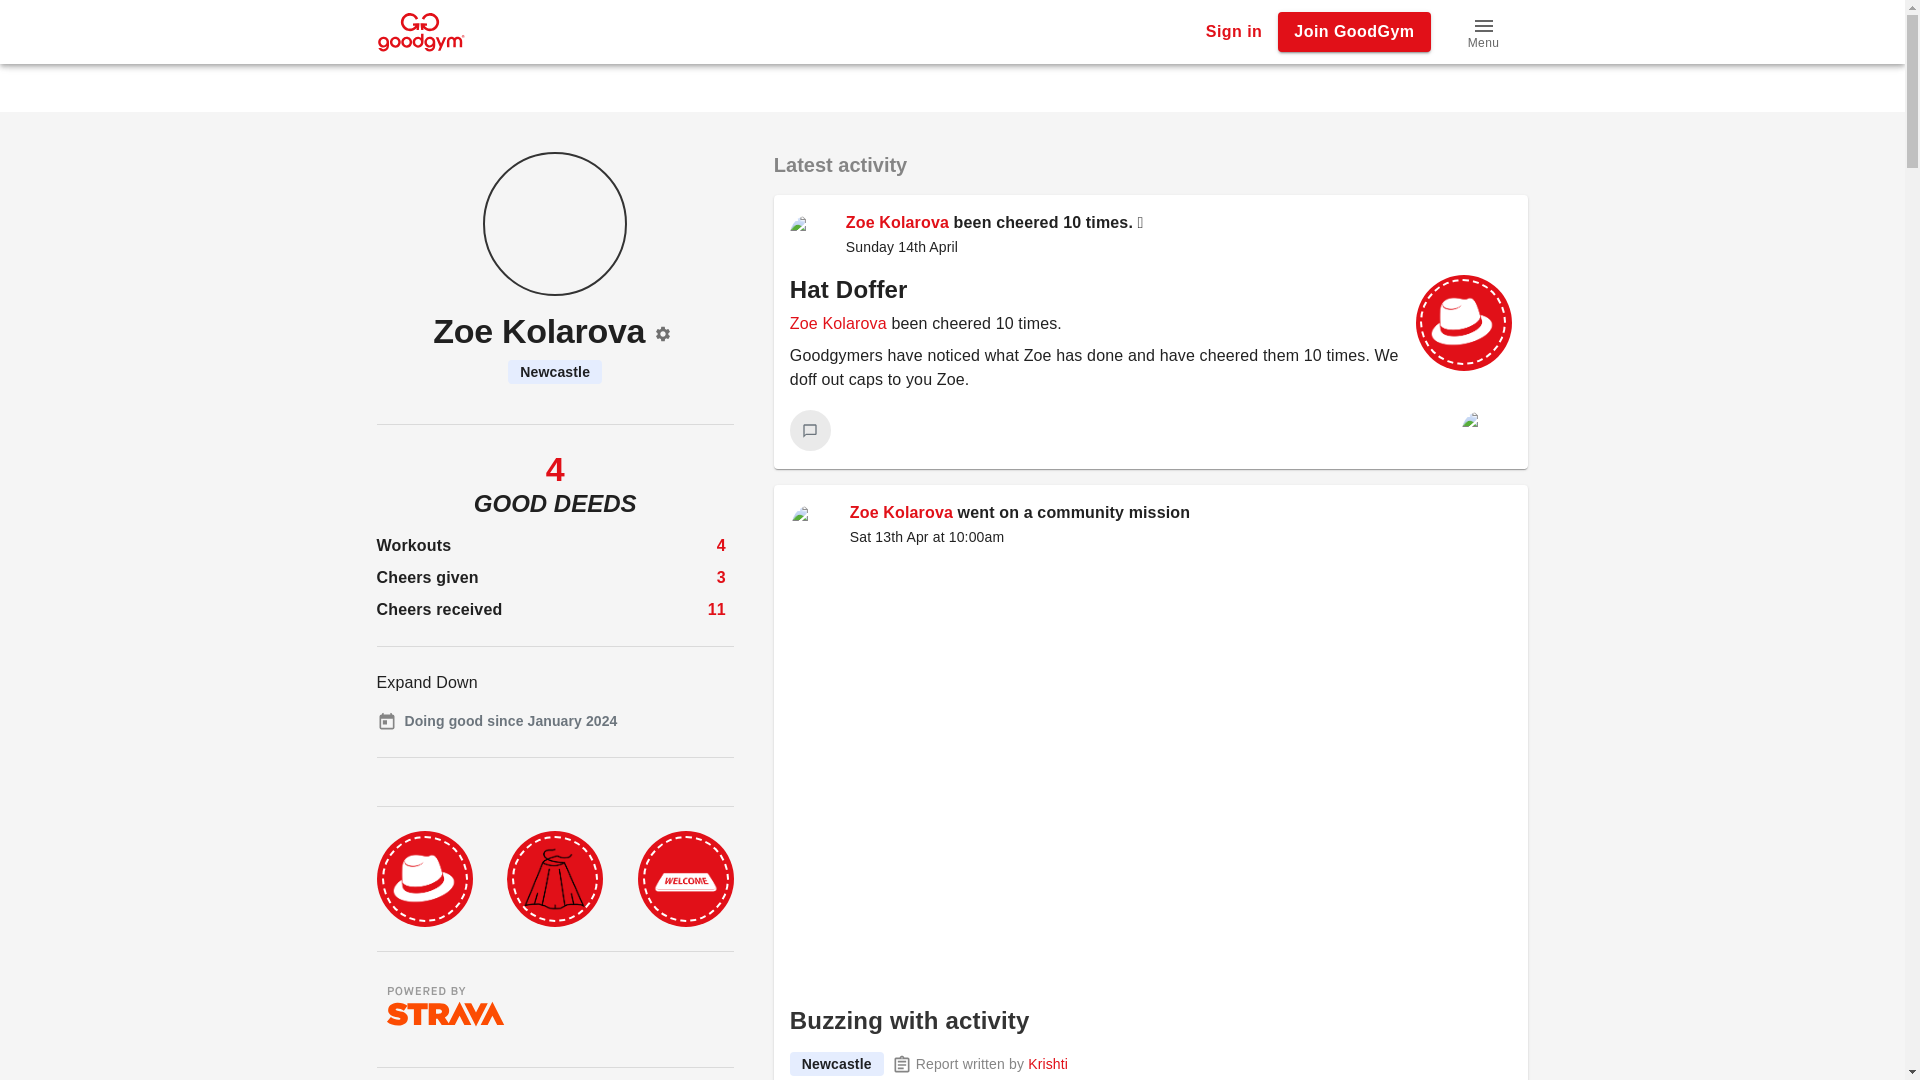 This screenshot has height=1080, width=1920. Describe the element at coordinates (22, 36) in the screenshot. I see `Got it!` at that location.